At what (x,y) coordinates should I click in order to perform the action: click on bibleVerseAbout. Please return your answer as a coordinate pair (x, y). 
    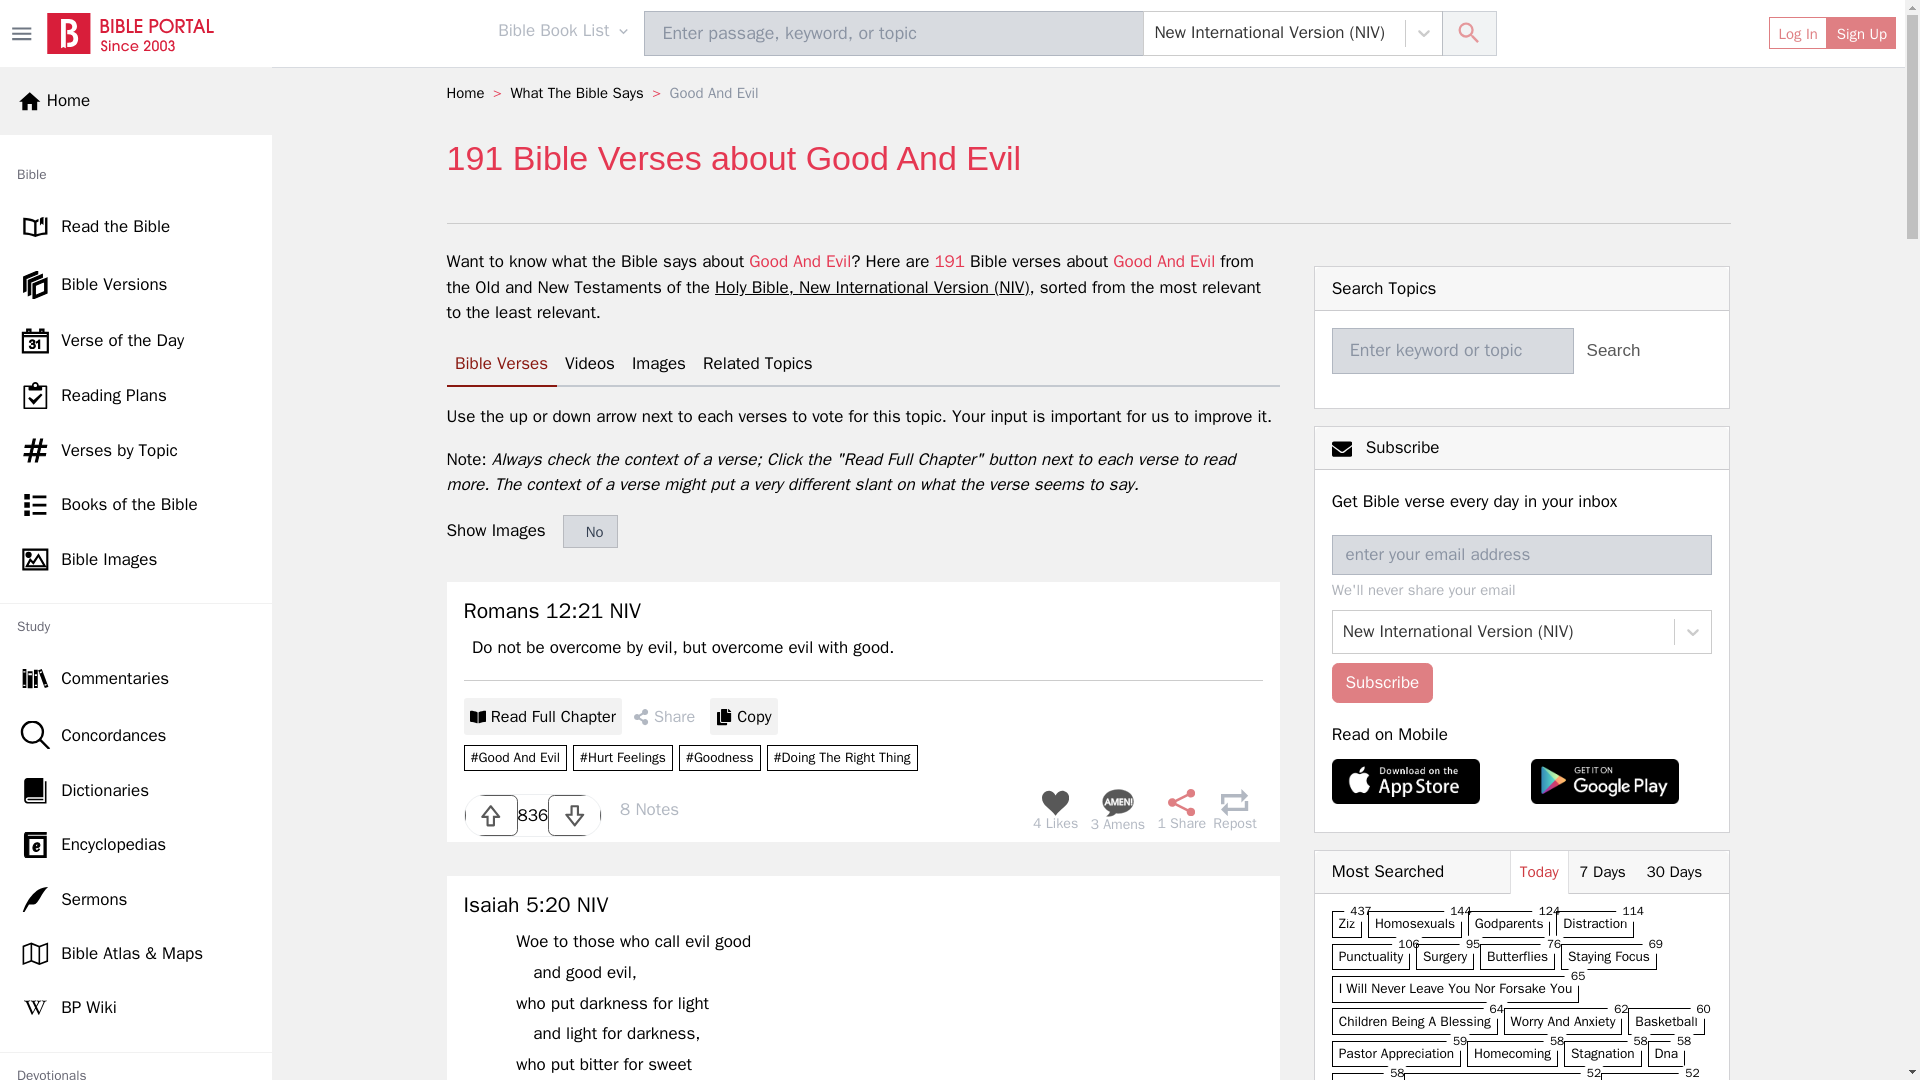
    Looking at the image, I should click on (720, 758).